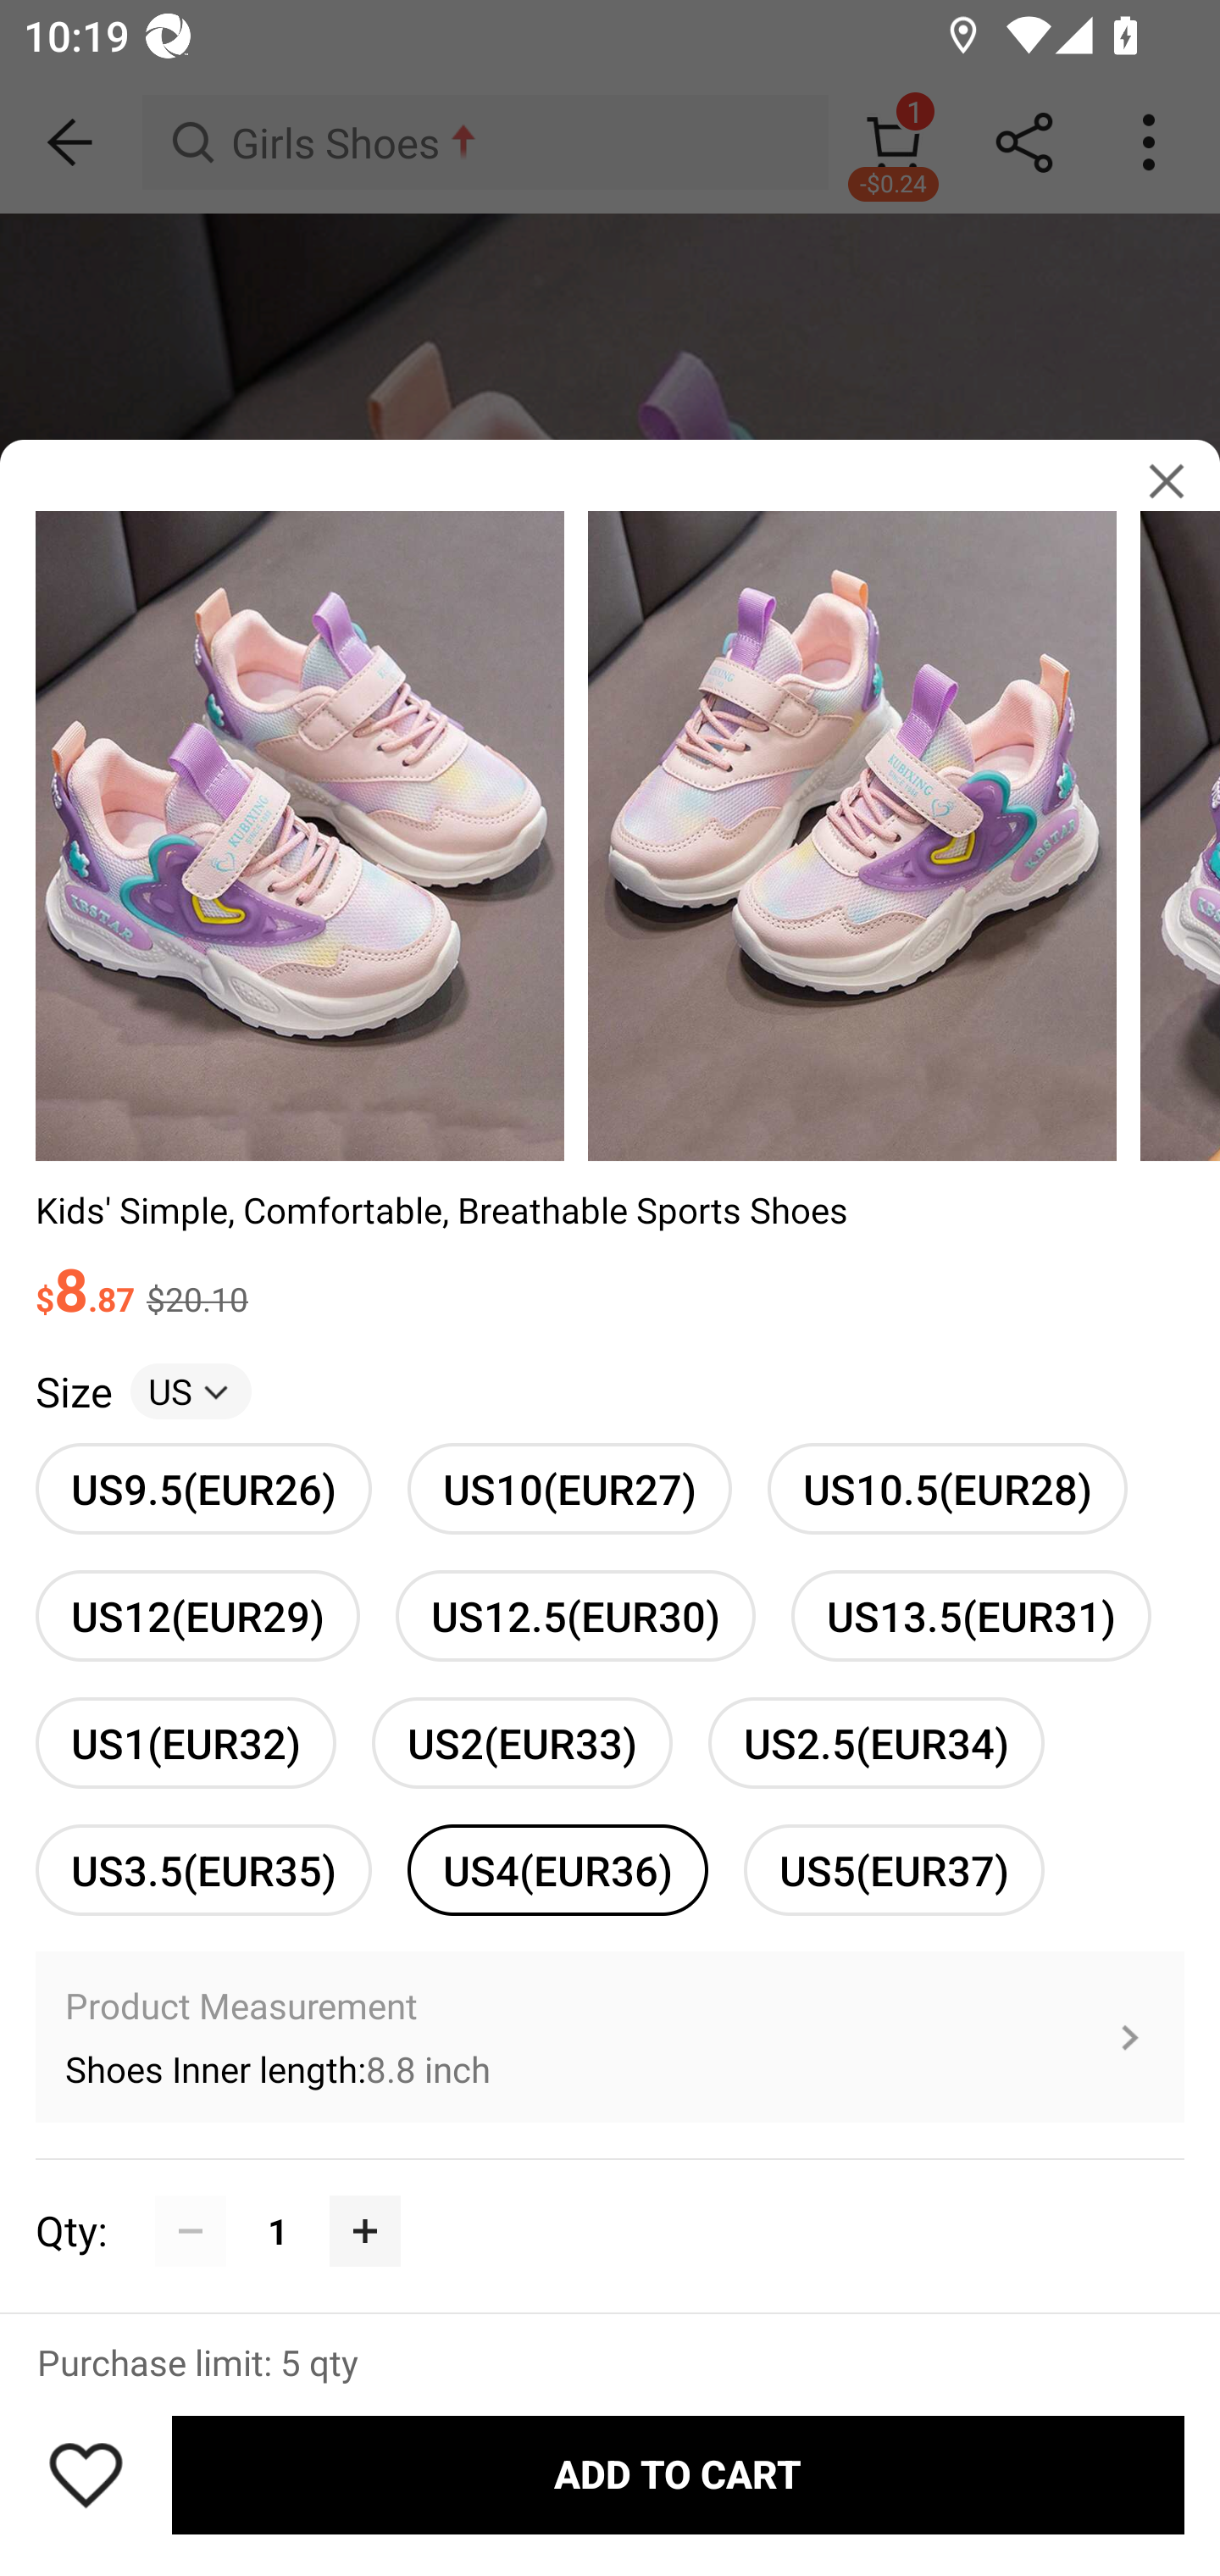 This screenshot has width=1220, height=2576. What do you see at coordinates (574, 1616) in the screenshot?
I see `US12.5(EUR30) US12.5(EUR30)unselected option` at bounding box center [574, 1616].